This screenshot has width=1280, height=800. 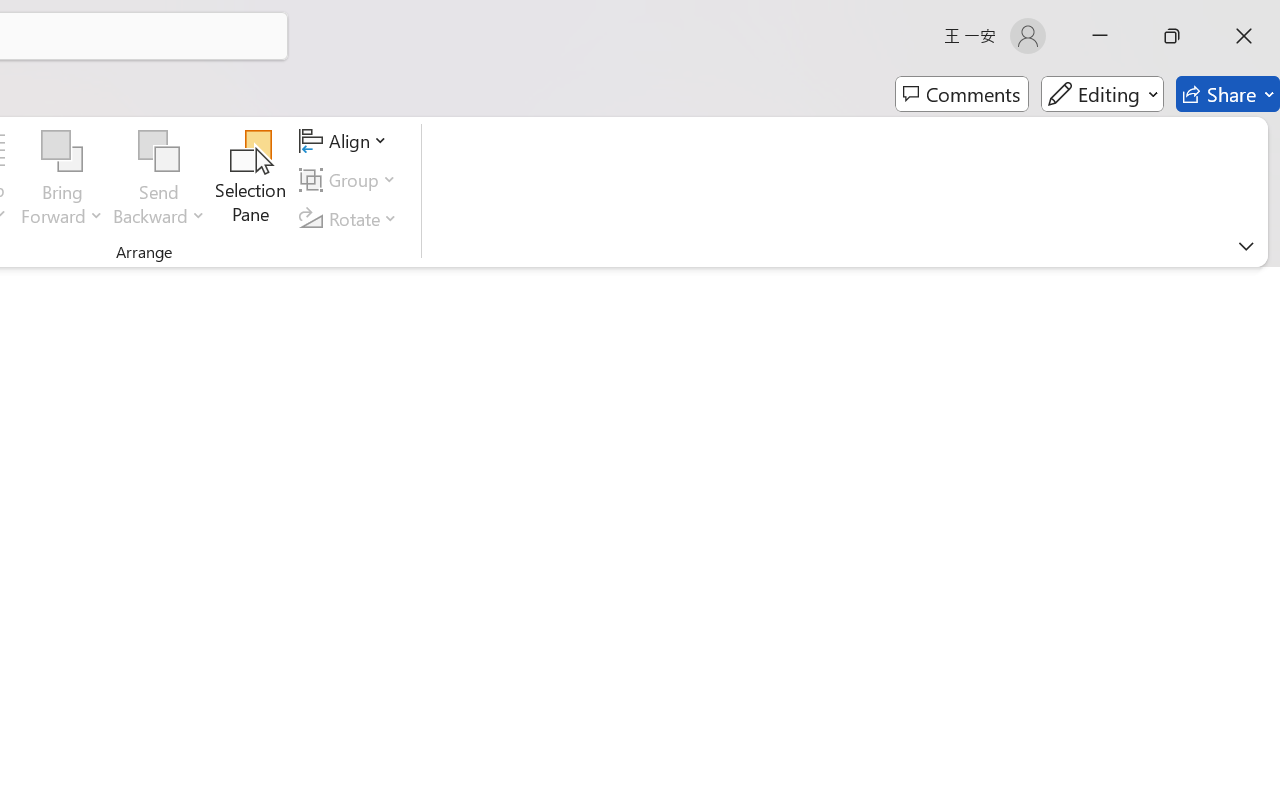 What do you see at coordinates (1172, 36) in the screenshot?
I see `Restore Down` at bounding box center [1172, 36].